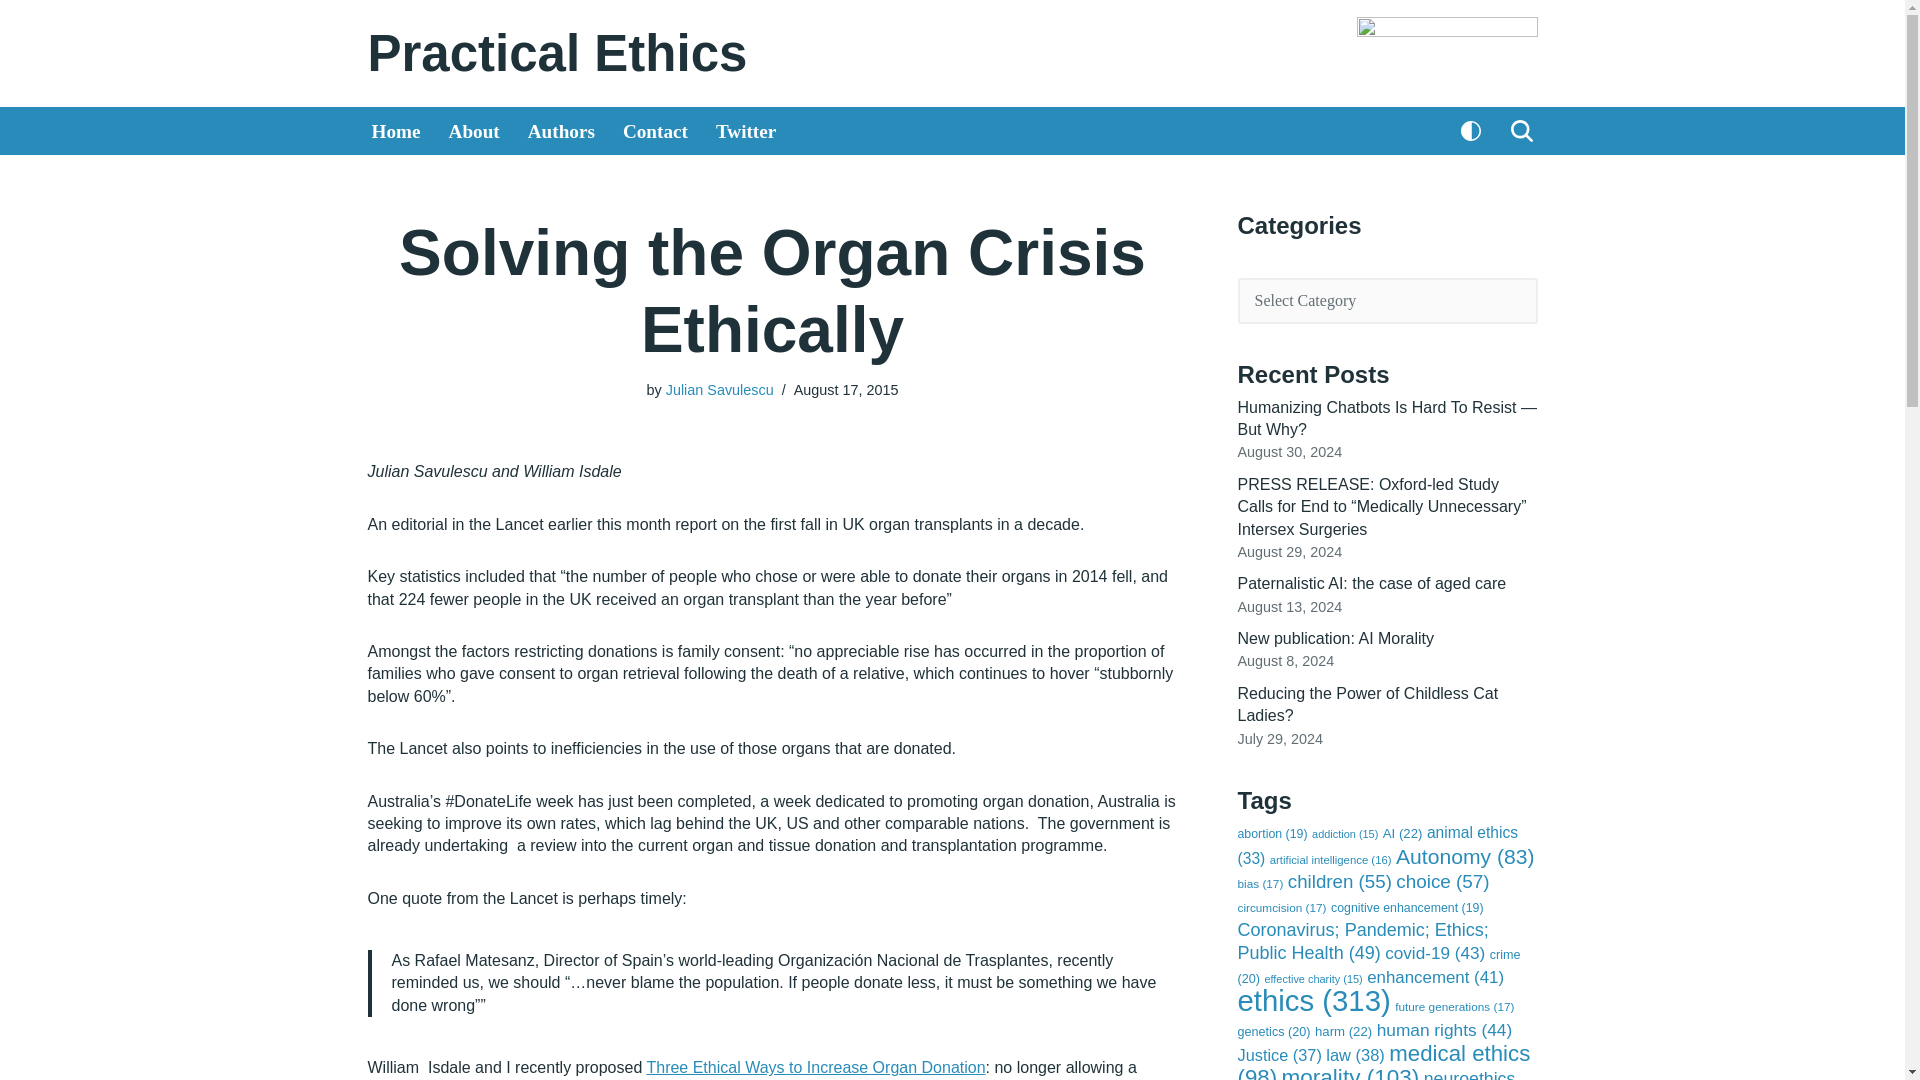  Describe the element at coordinates (474, 131) in the screenshot. I see `About` at that location.